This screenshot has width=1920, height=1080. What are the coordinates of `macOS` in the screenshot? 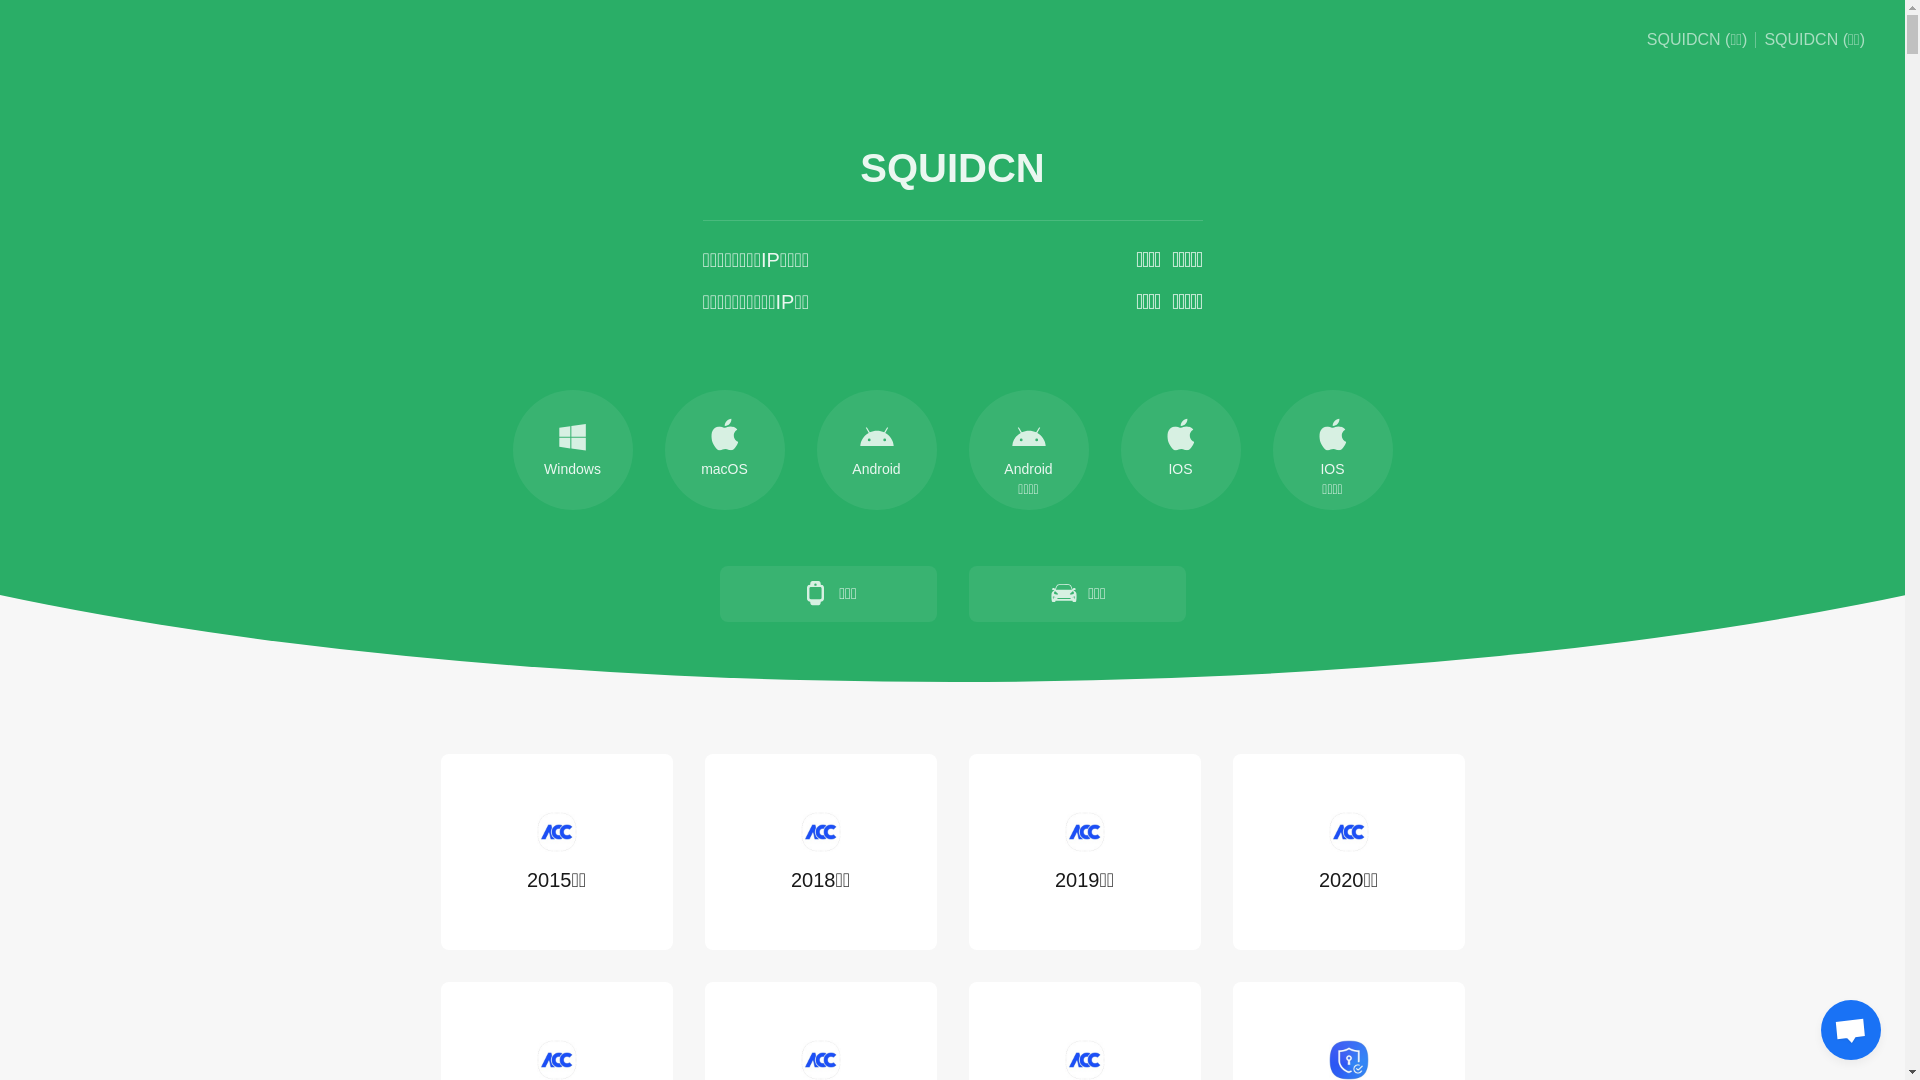 It's located at (724, 450).